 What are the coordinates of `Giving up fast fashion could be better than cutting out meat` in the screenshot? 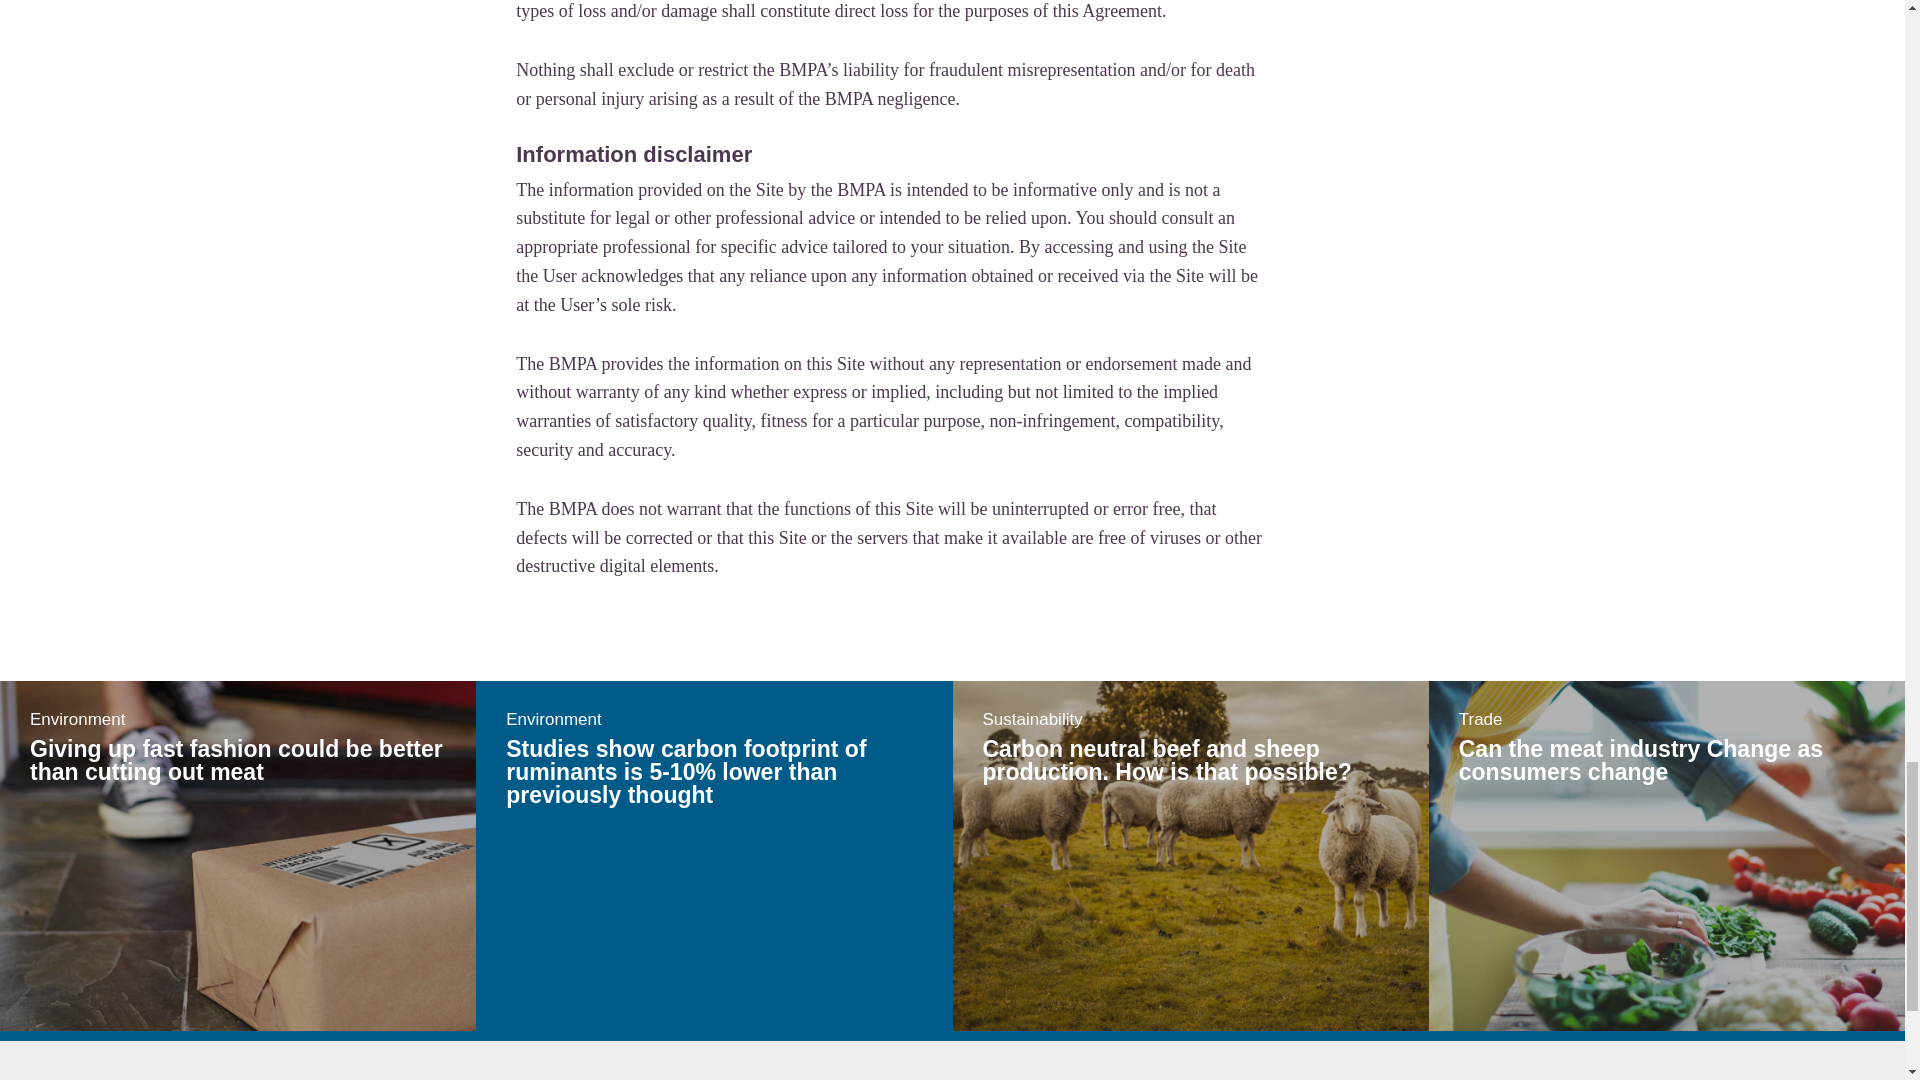 It's located at (236, 760).